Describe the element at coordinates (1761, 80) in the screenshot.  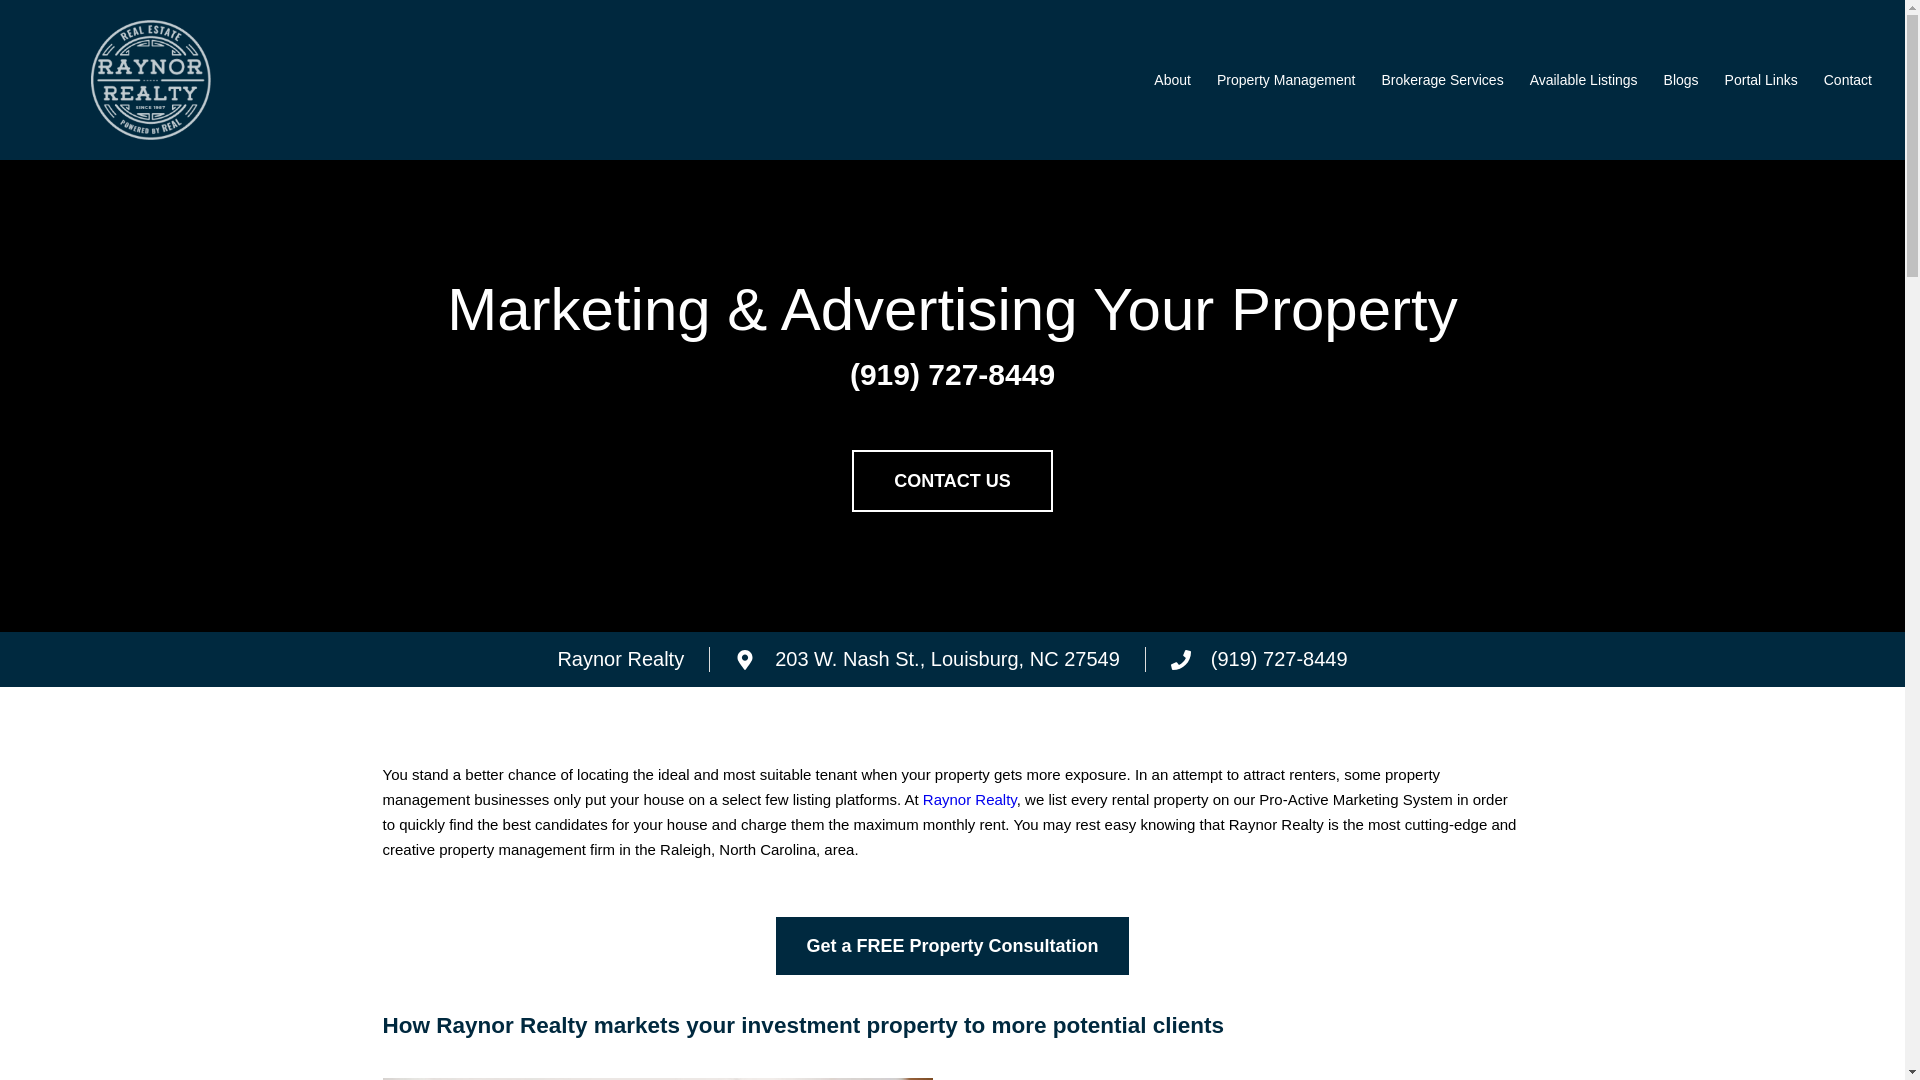
I see `Portal Links` at that location.